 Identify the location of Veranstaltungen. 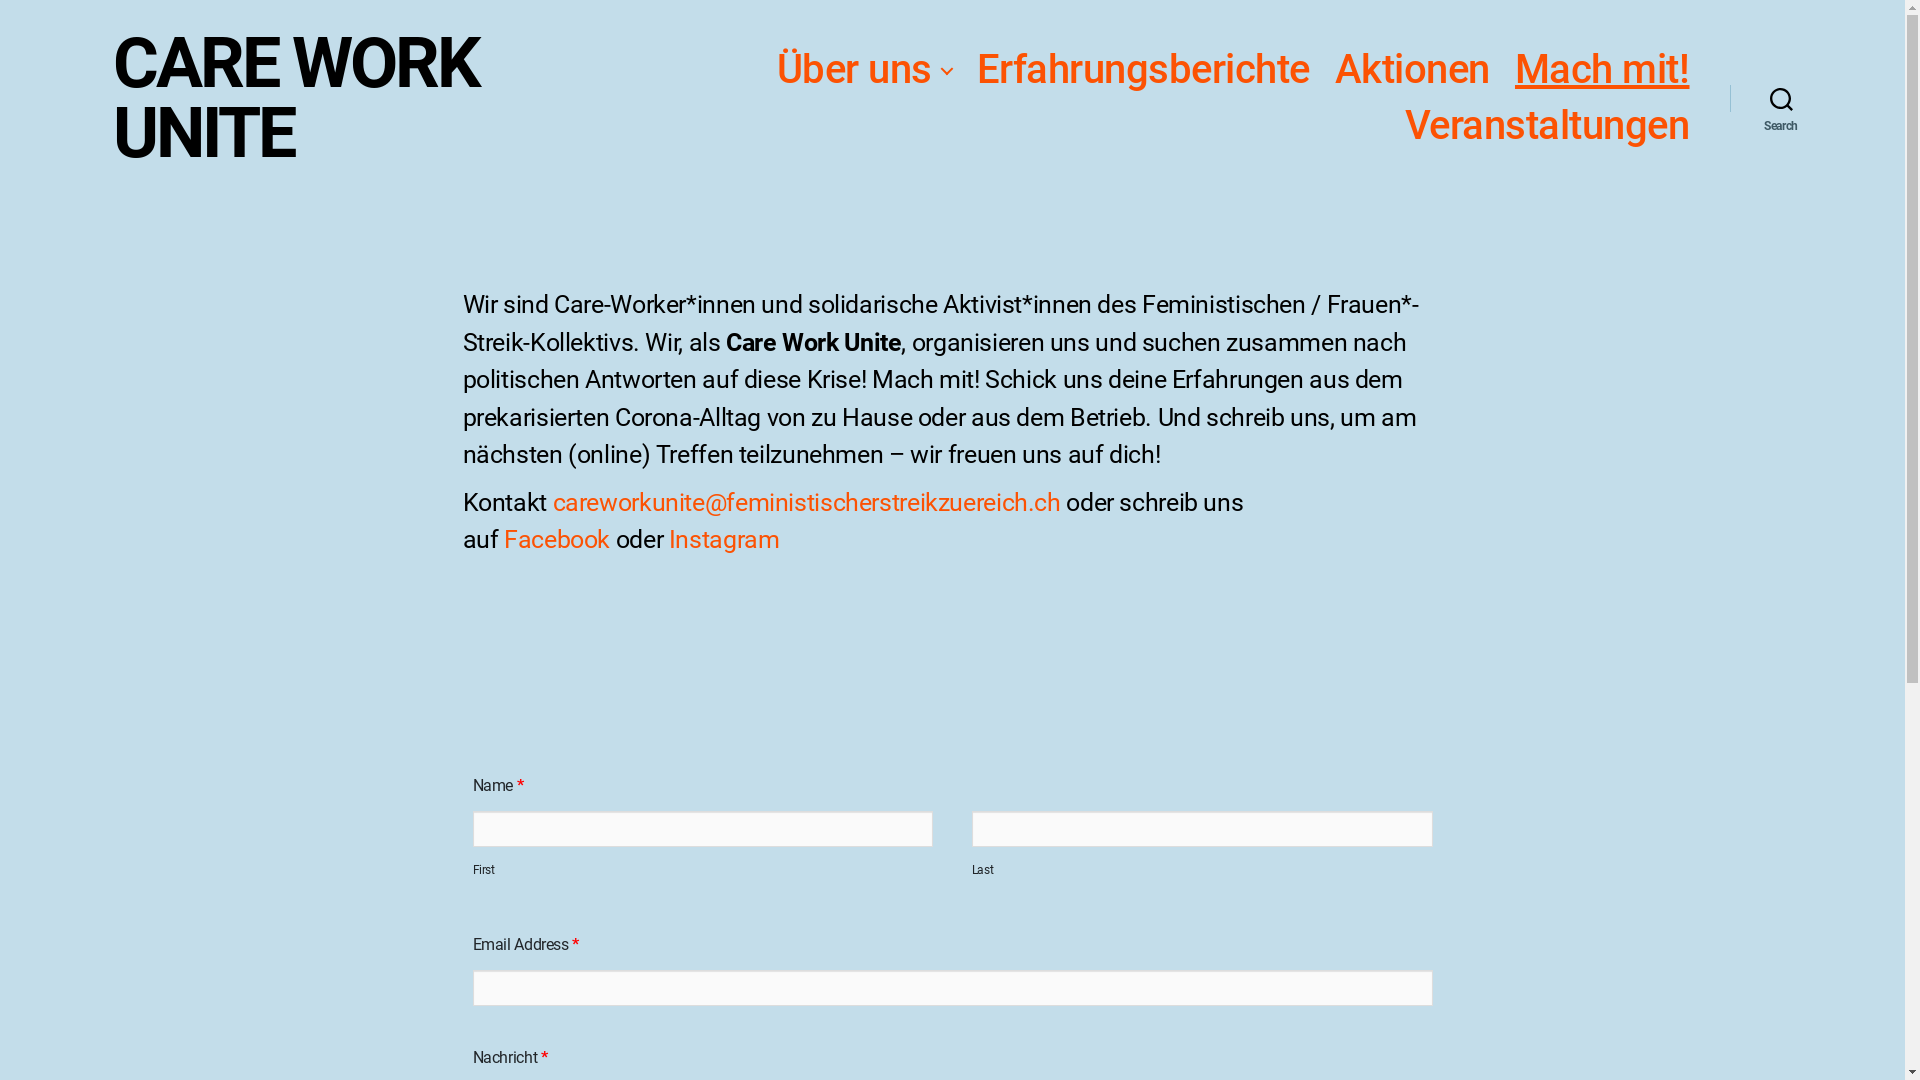
(1548, 126).